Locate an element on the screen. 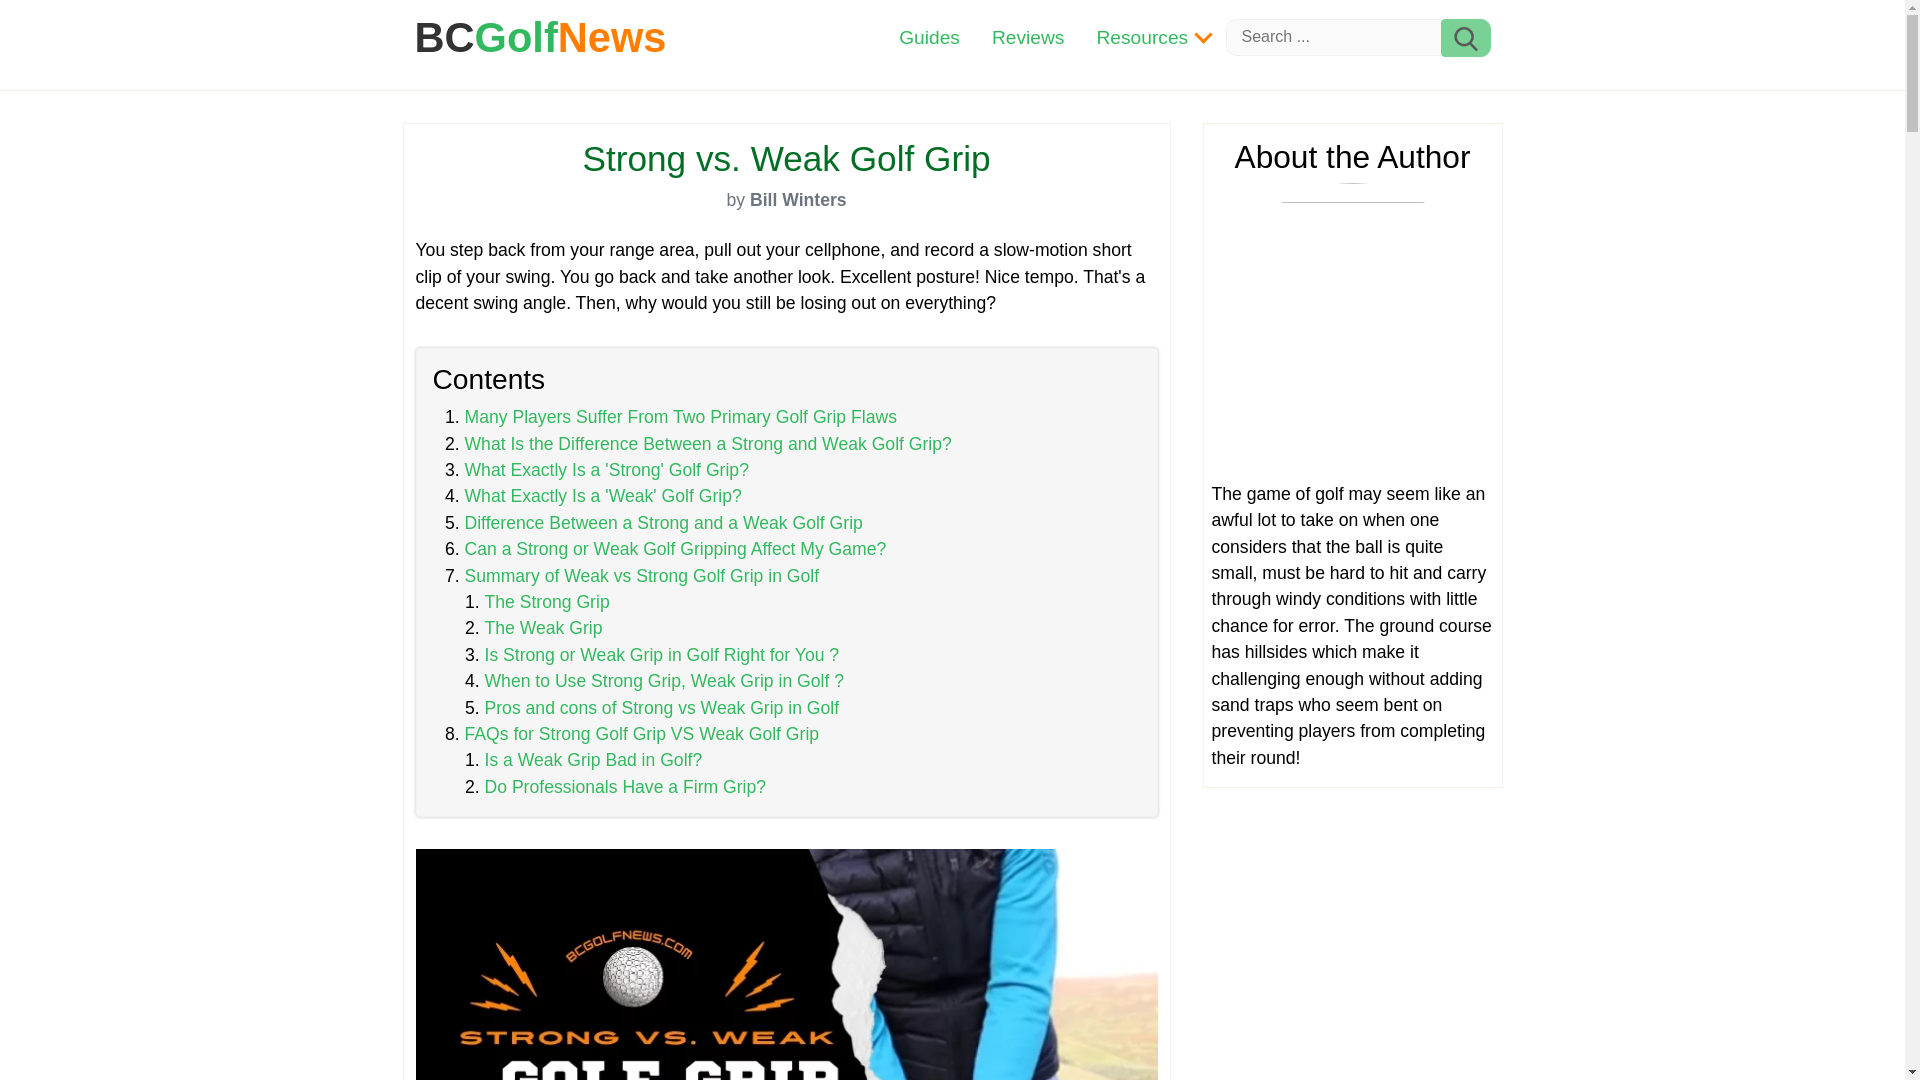 Image resolution: width=1920 pixels, height=1080 pixels. Many Players Suffer From Two Primary Golf Grip Flaws is located at coordinates (680, 416).